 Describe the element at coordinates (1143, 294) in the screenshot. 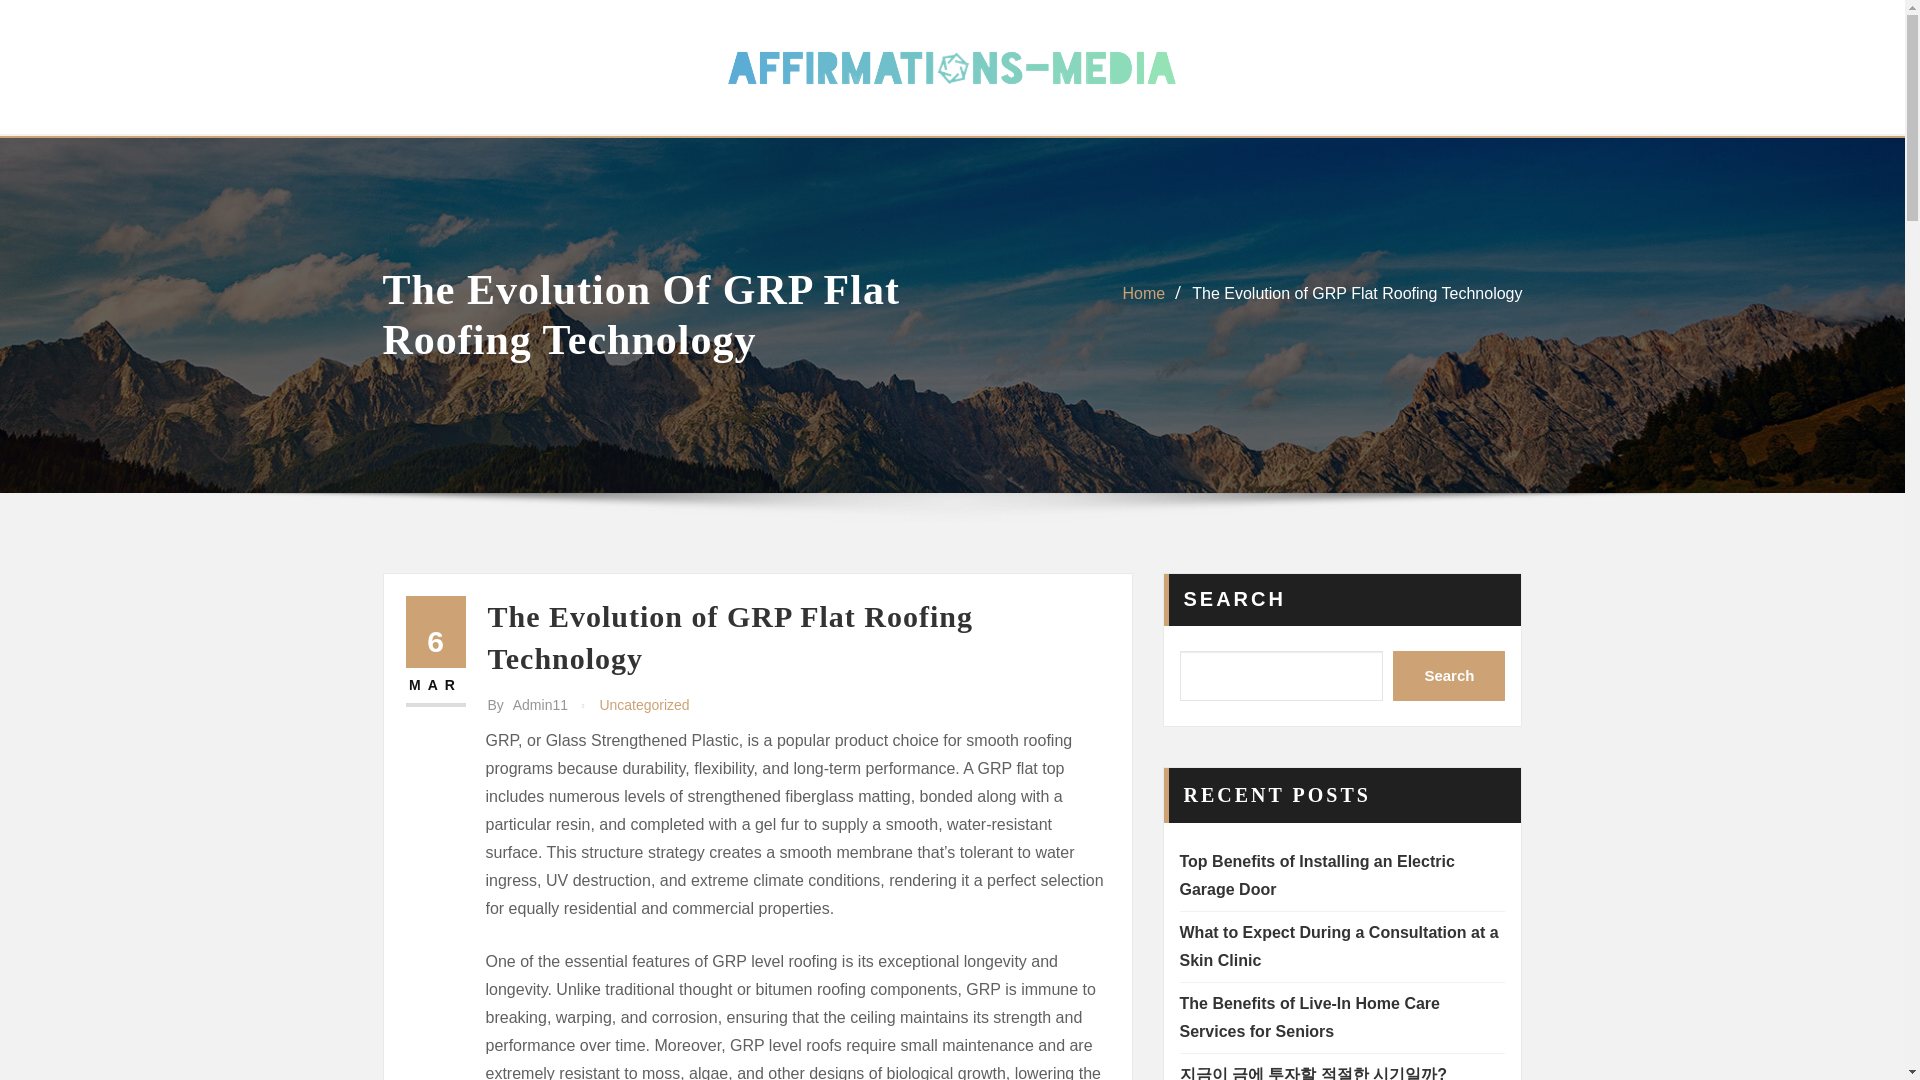

I see `Home` at that location.